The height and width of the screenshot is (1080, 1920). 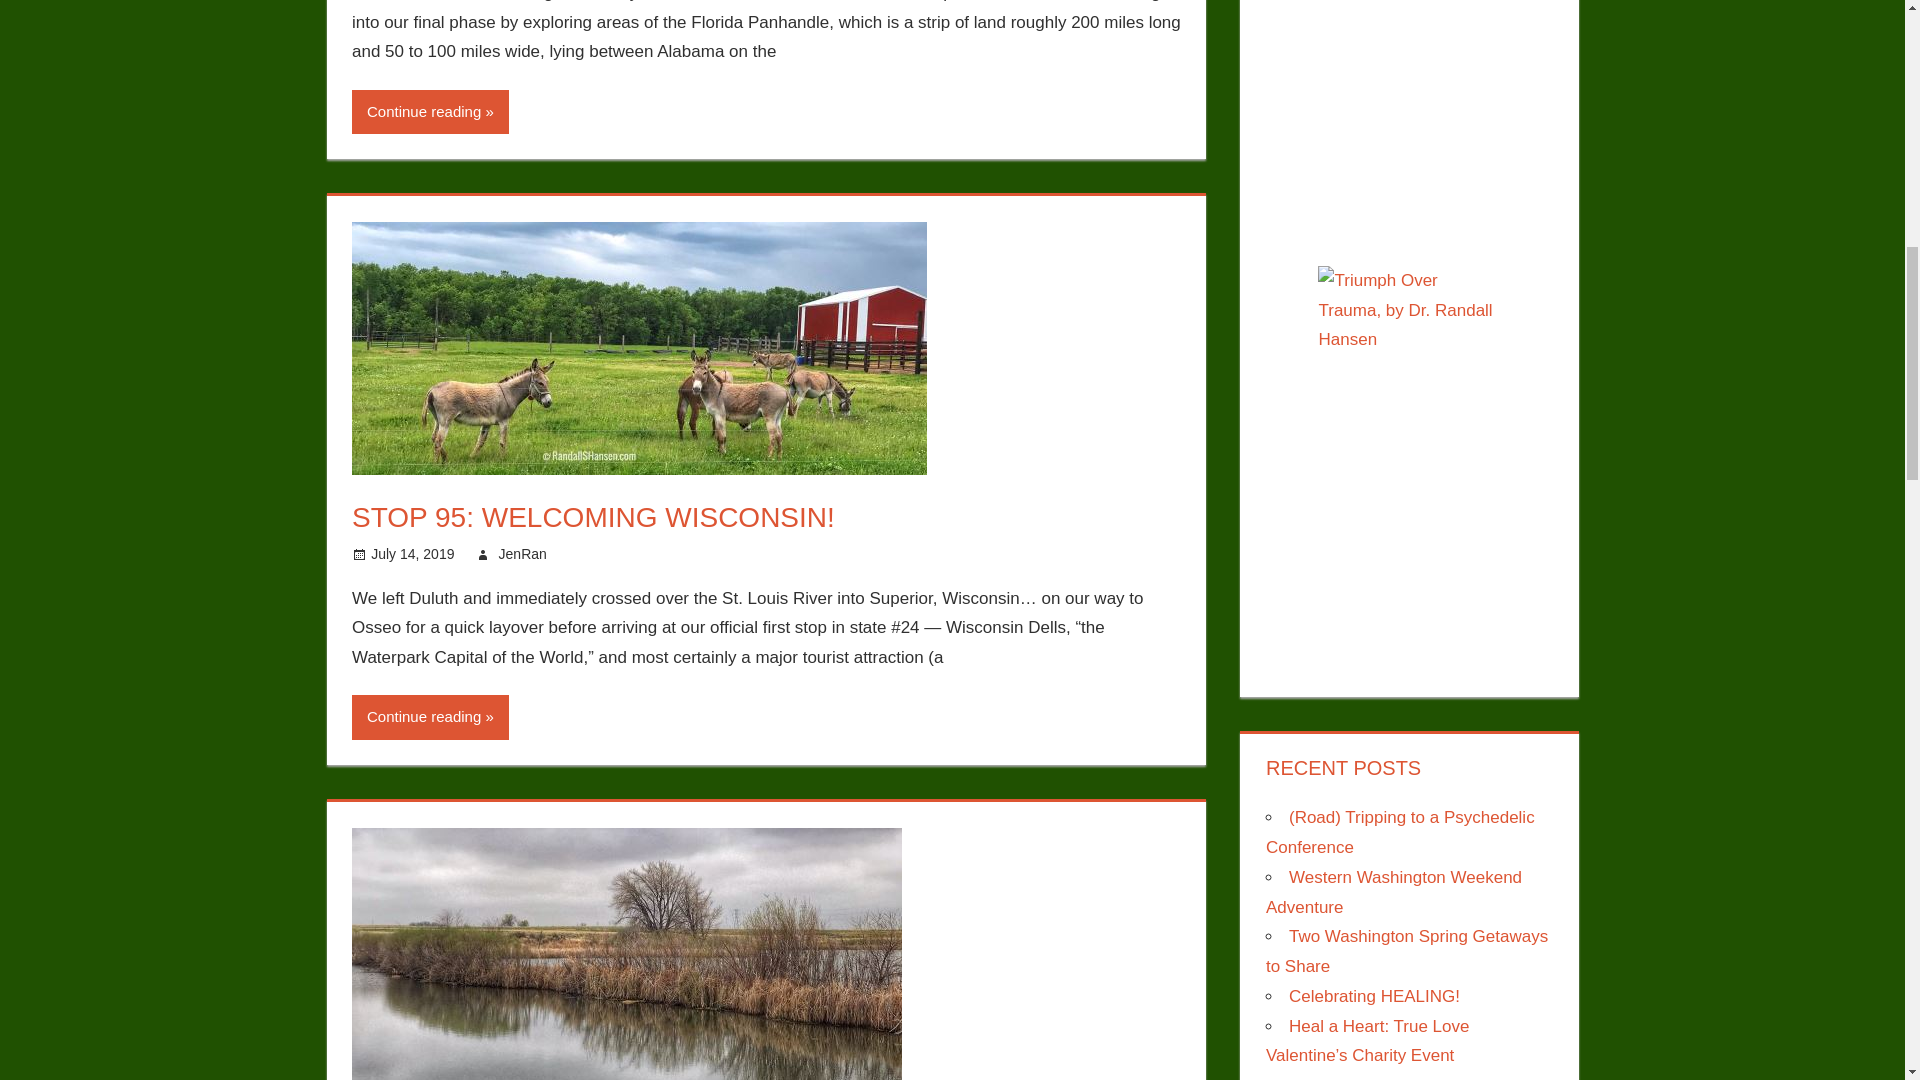 I want to click on View all posts by JenRan, so click(x=523, y=554).